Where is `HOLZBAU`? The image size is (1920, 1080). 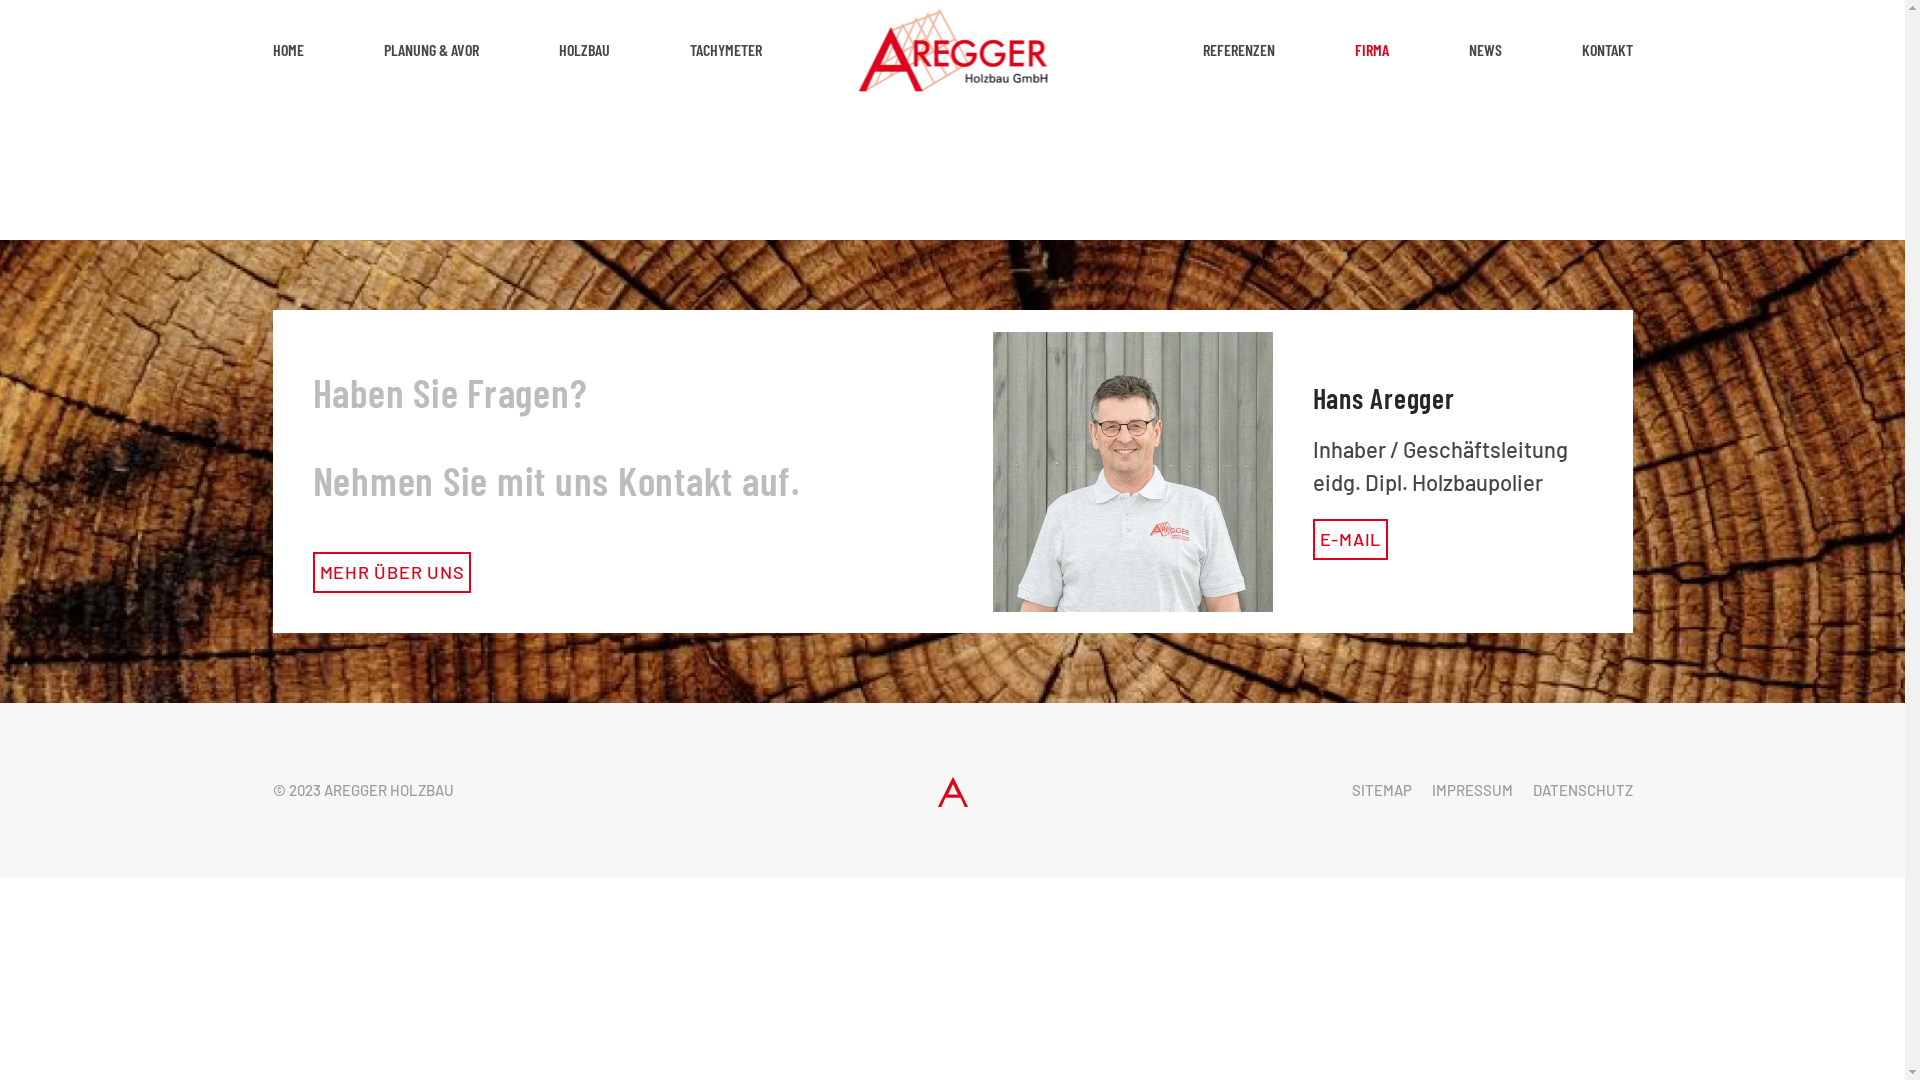 HOLZBAU is located at coordinates (584, 50).